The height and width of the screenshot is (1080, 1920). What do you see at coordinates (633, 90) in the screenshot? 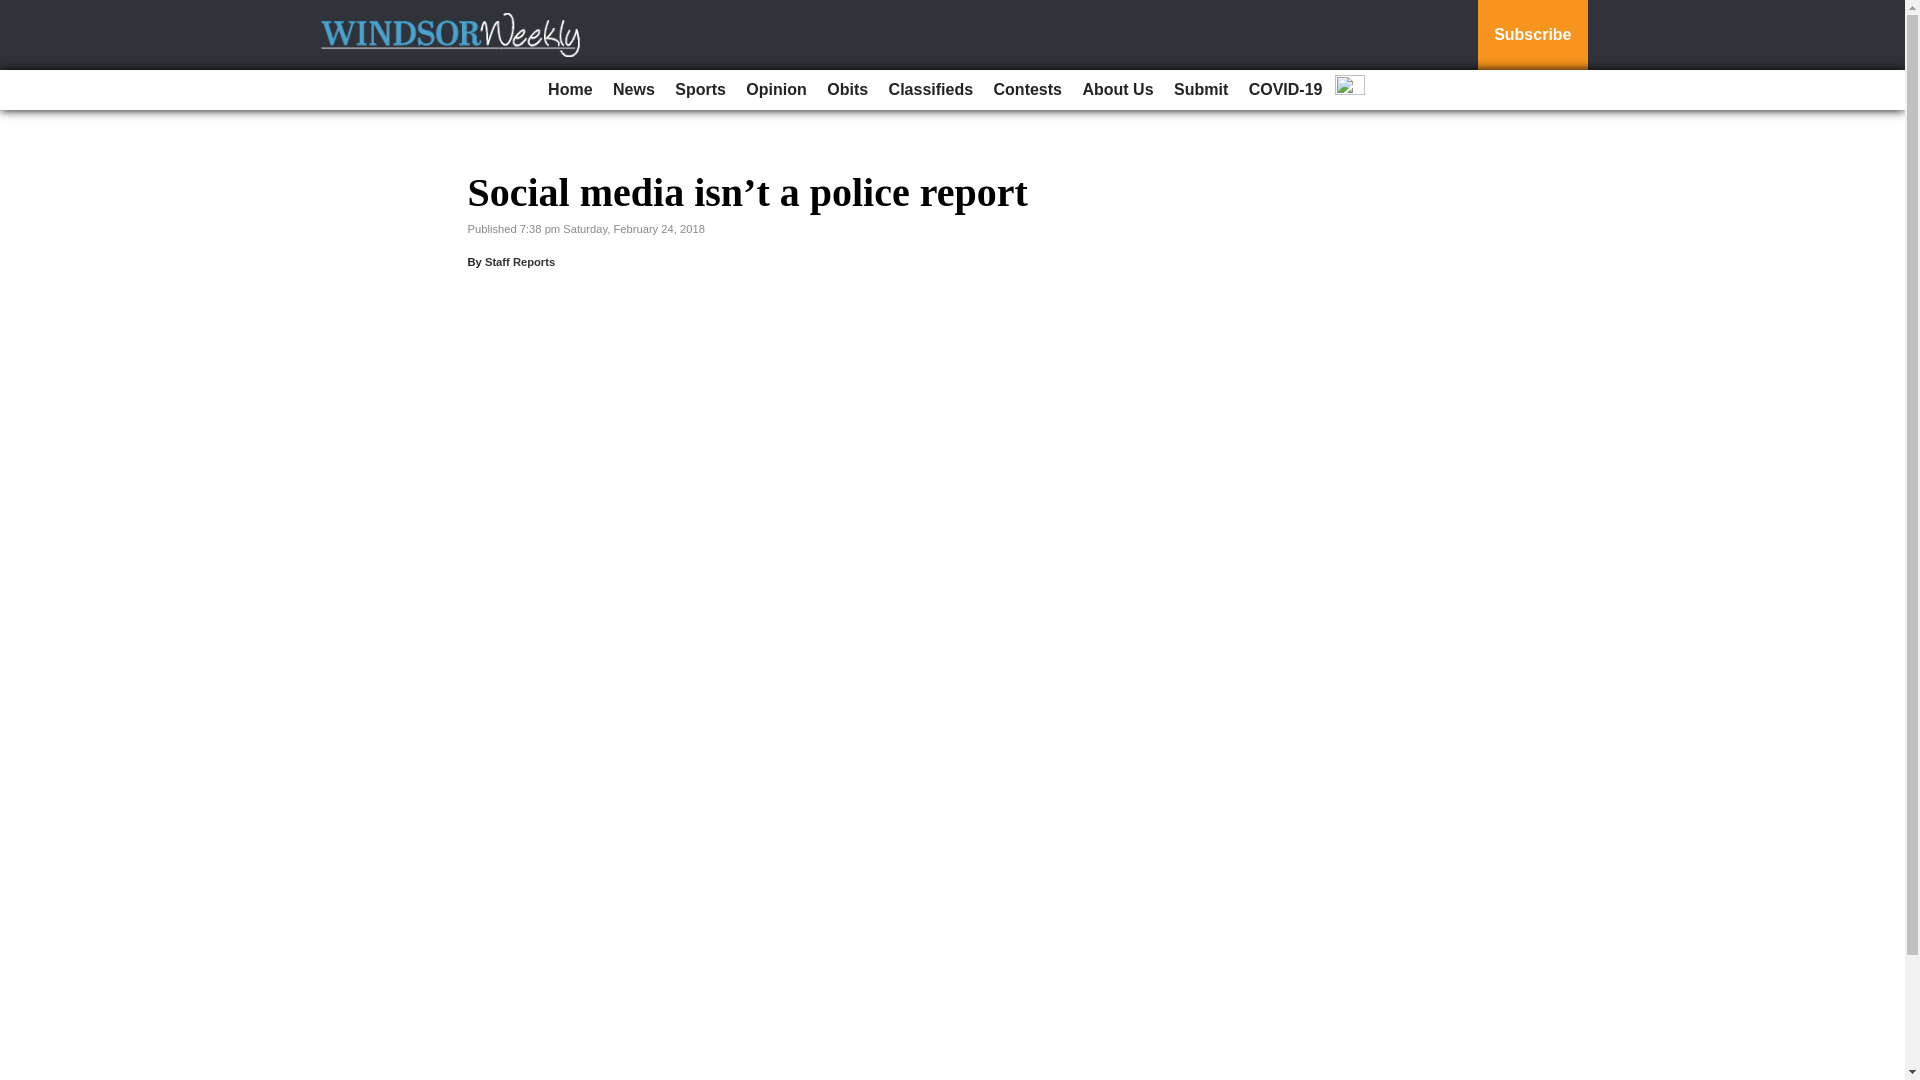
I see `News` at bounding box center [633, 90].